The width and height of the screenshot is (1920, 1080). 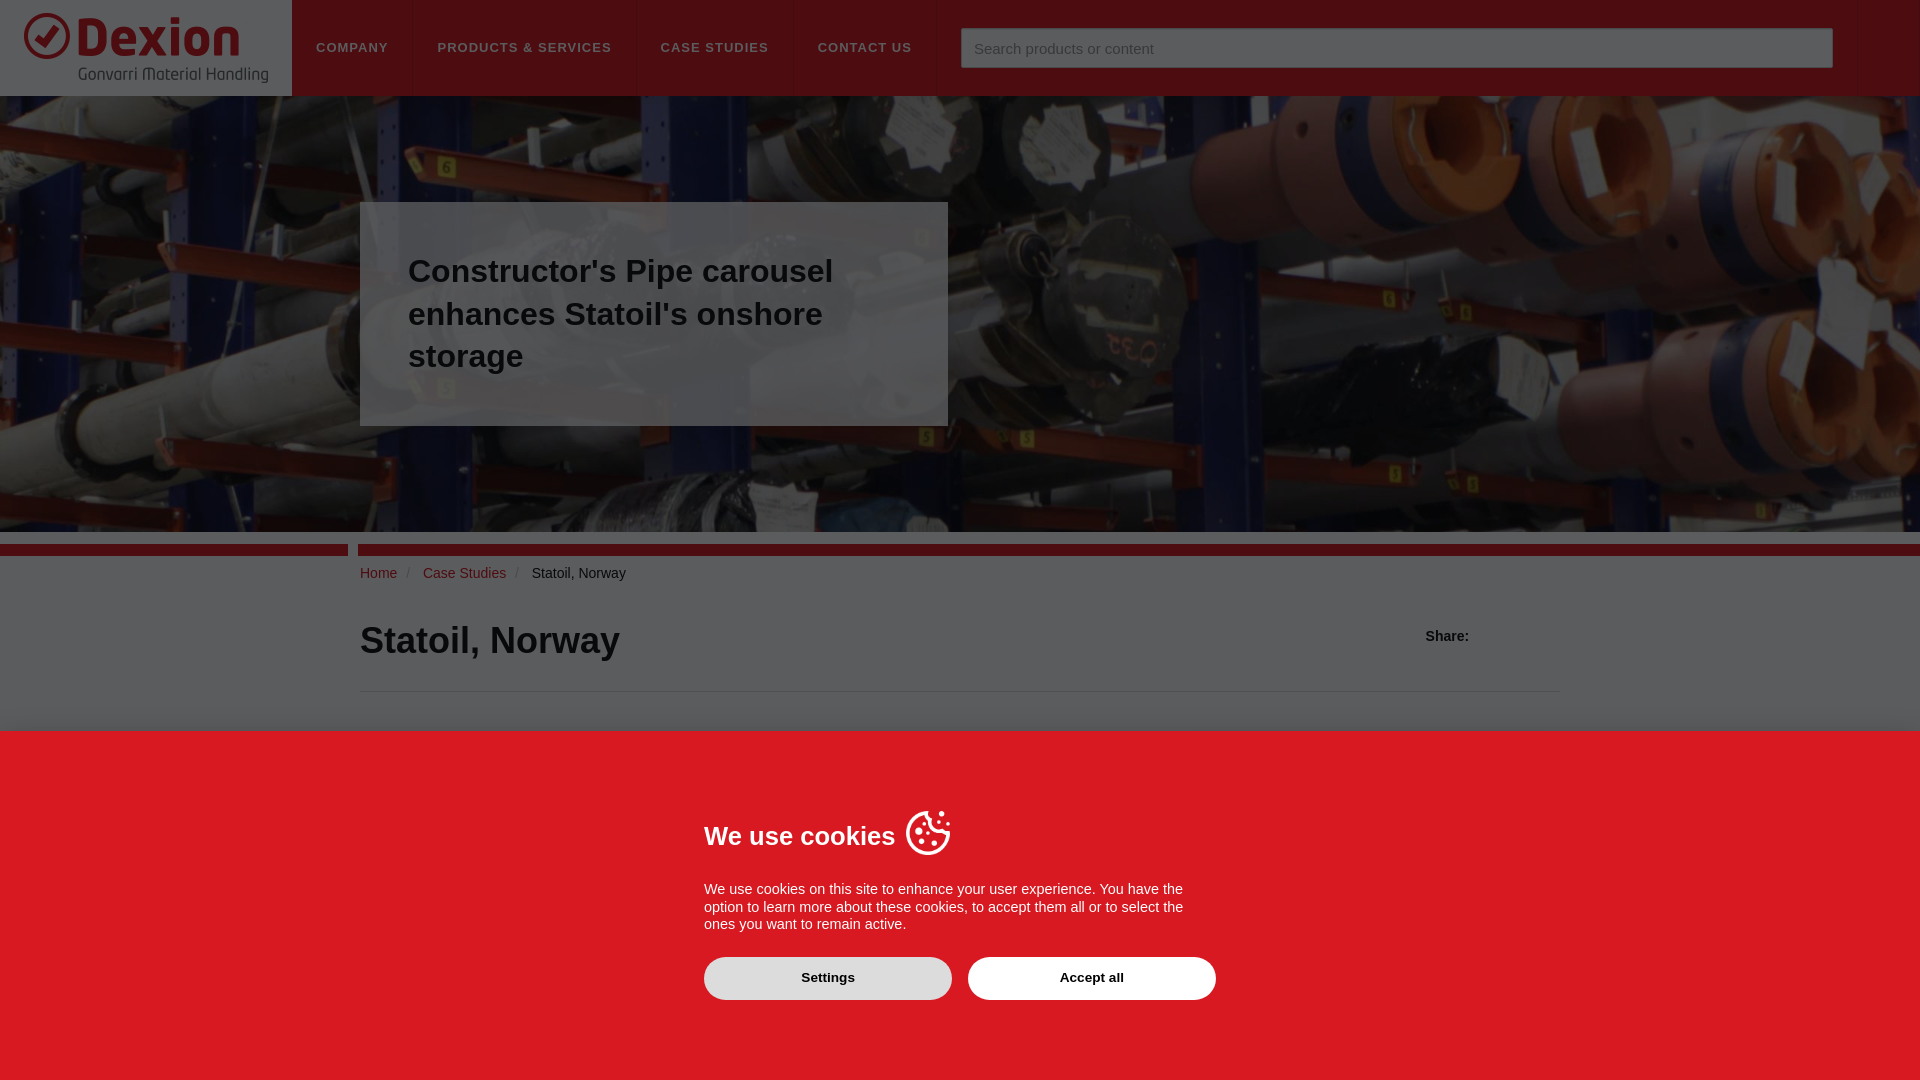 I want to click on shareIcon.NetworkName, so click(x=1496, y=635).